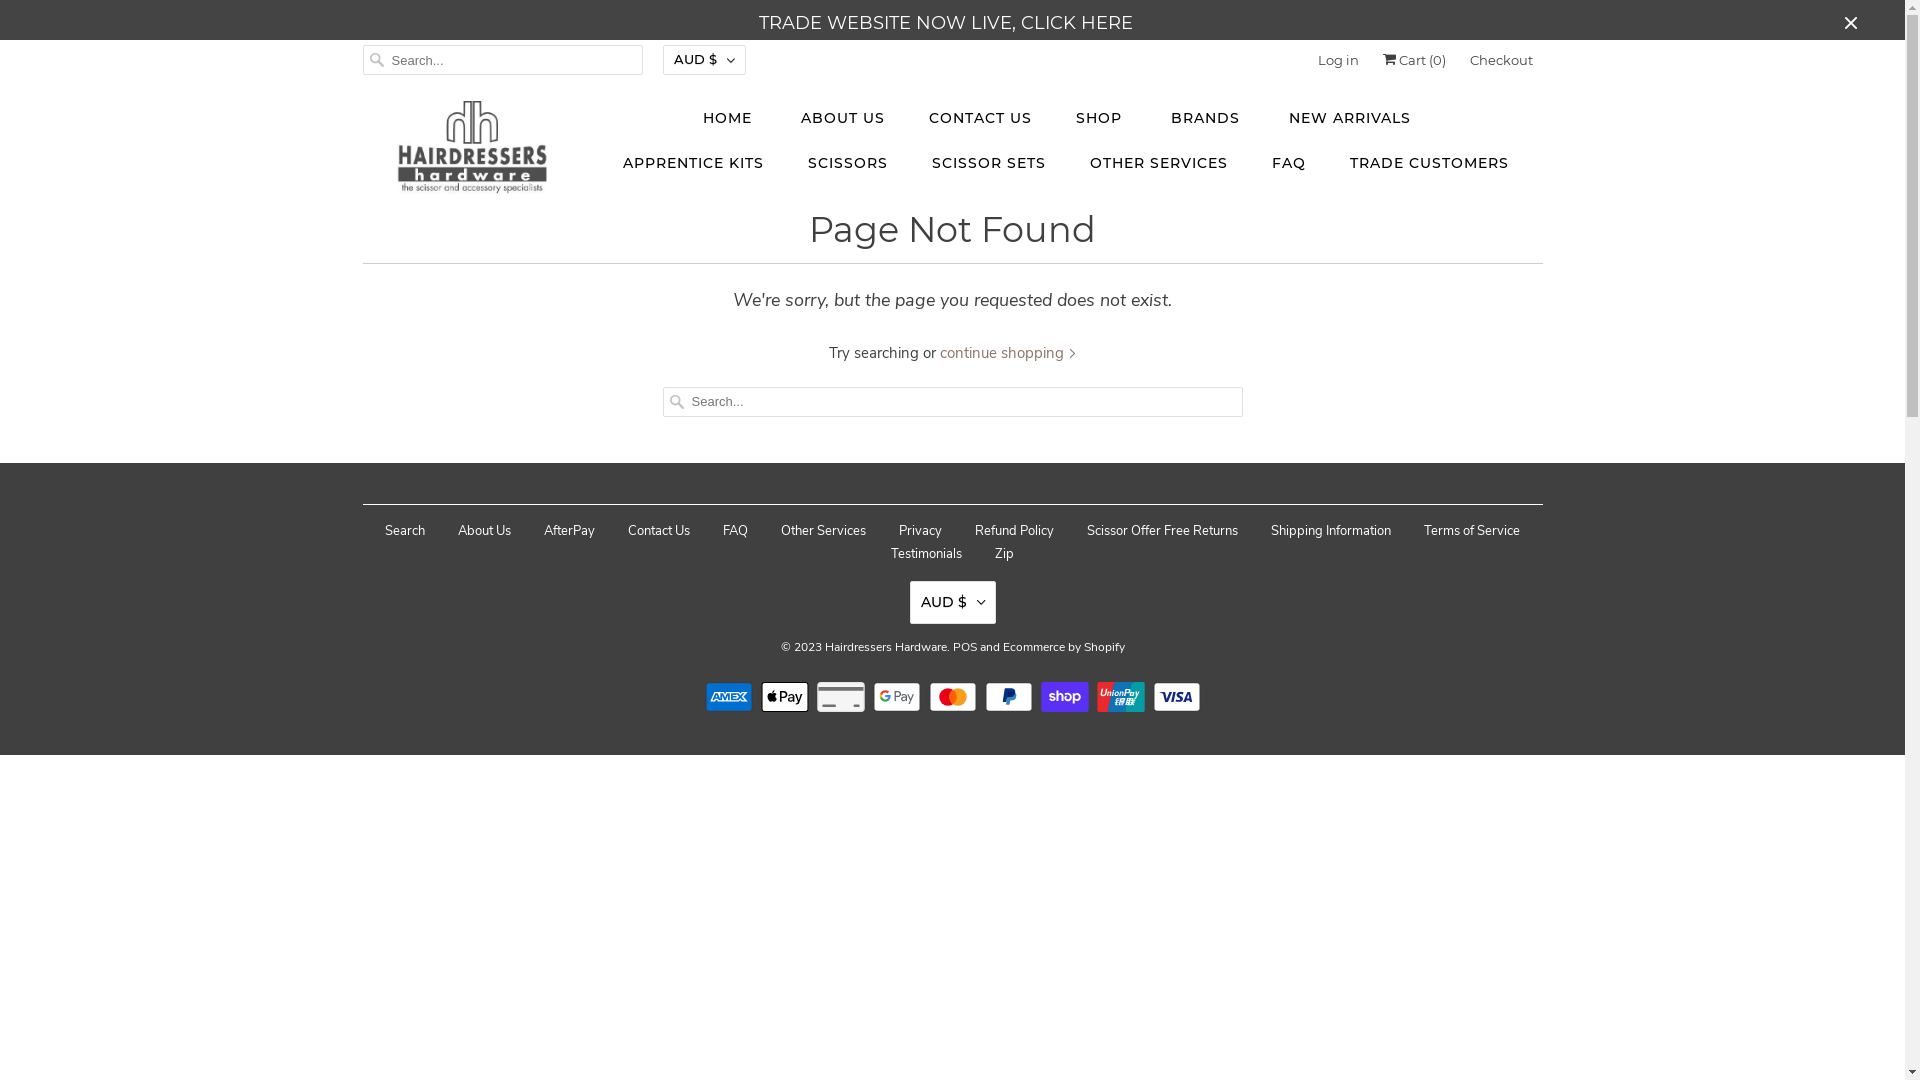  Describe the element at coordinates (1472, 531) in the screenshot. I see `Terms of Service` at that location.